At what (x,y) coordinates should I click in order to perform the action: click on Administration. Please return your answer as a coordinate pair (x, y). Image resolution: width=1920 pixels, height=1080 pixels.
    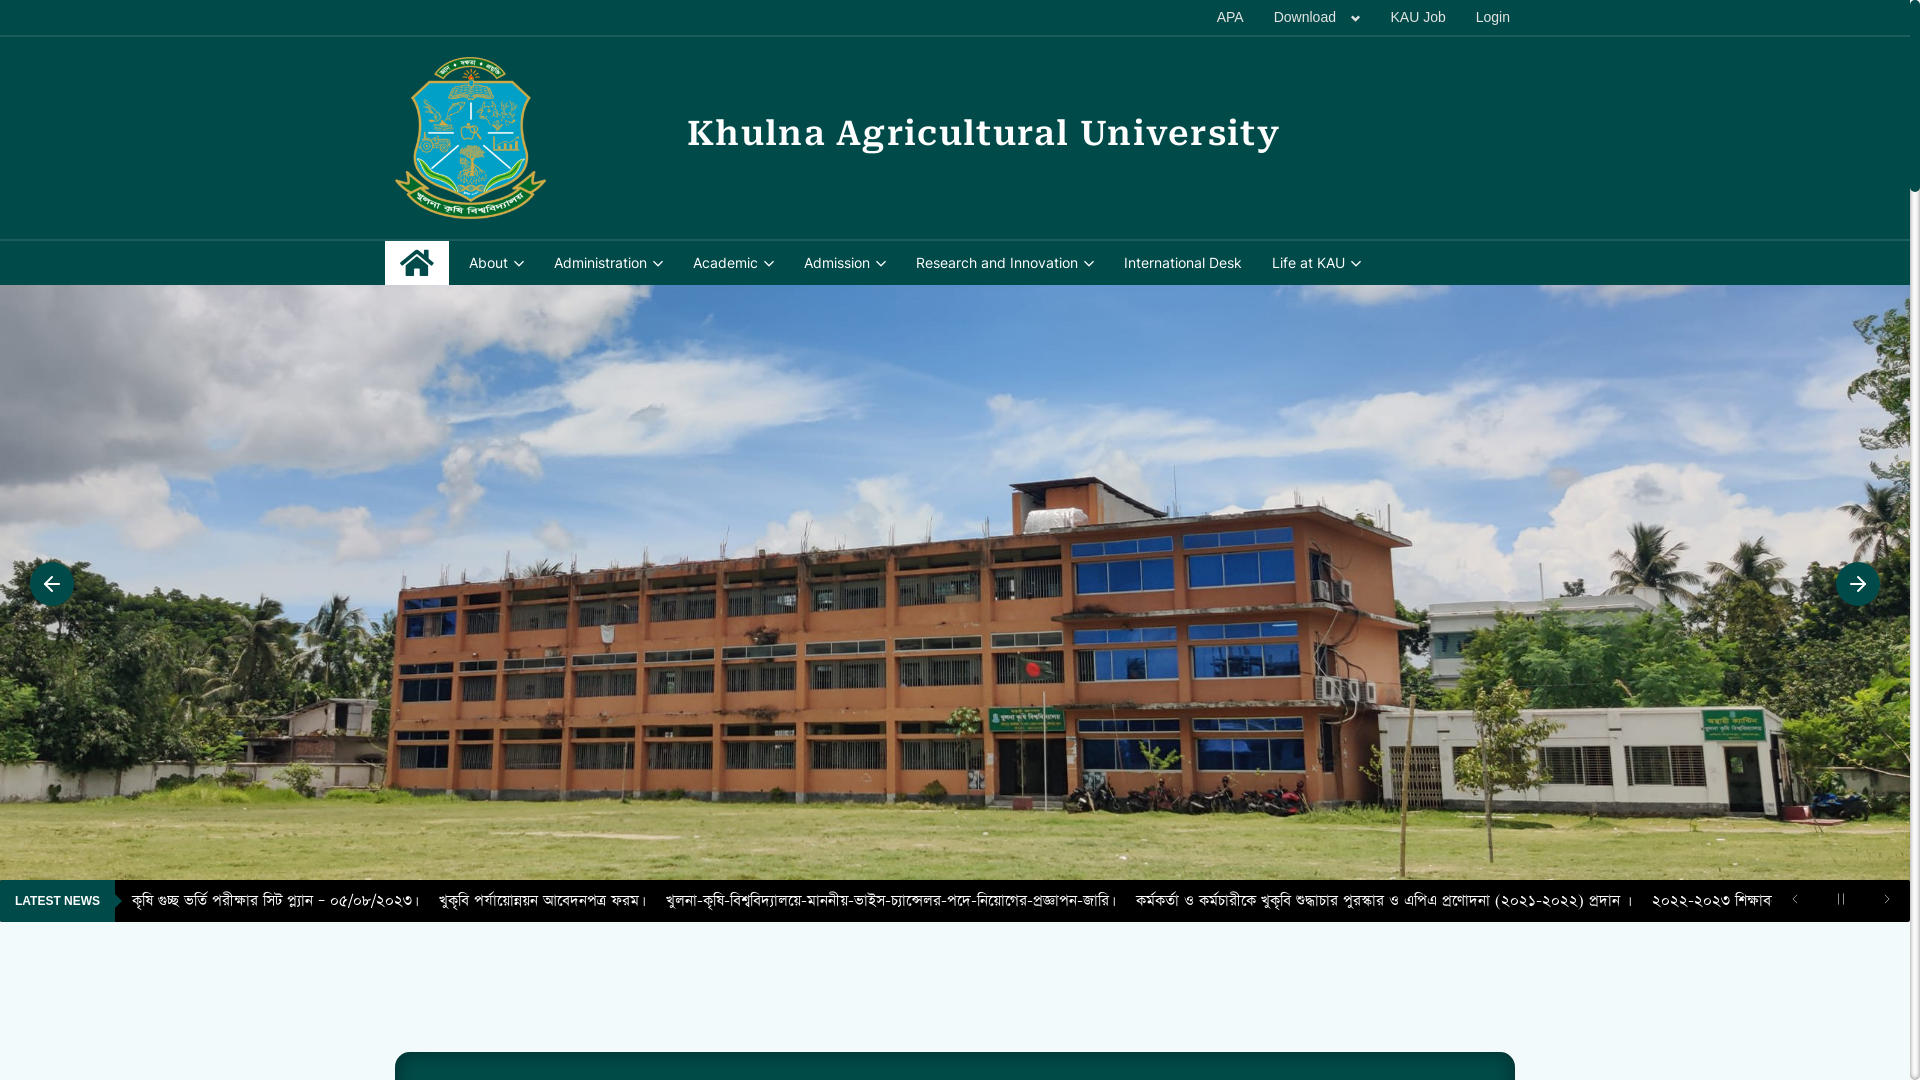
    Looking at the image, I should click on (608, 263).